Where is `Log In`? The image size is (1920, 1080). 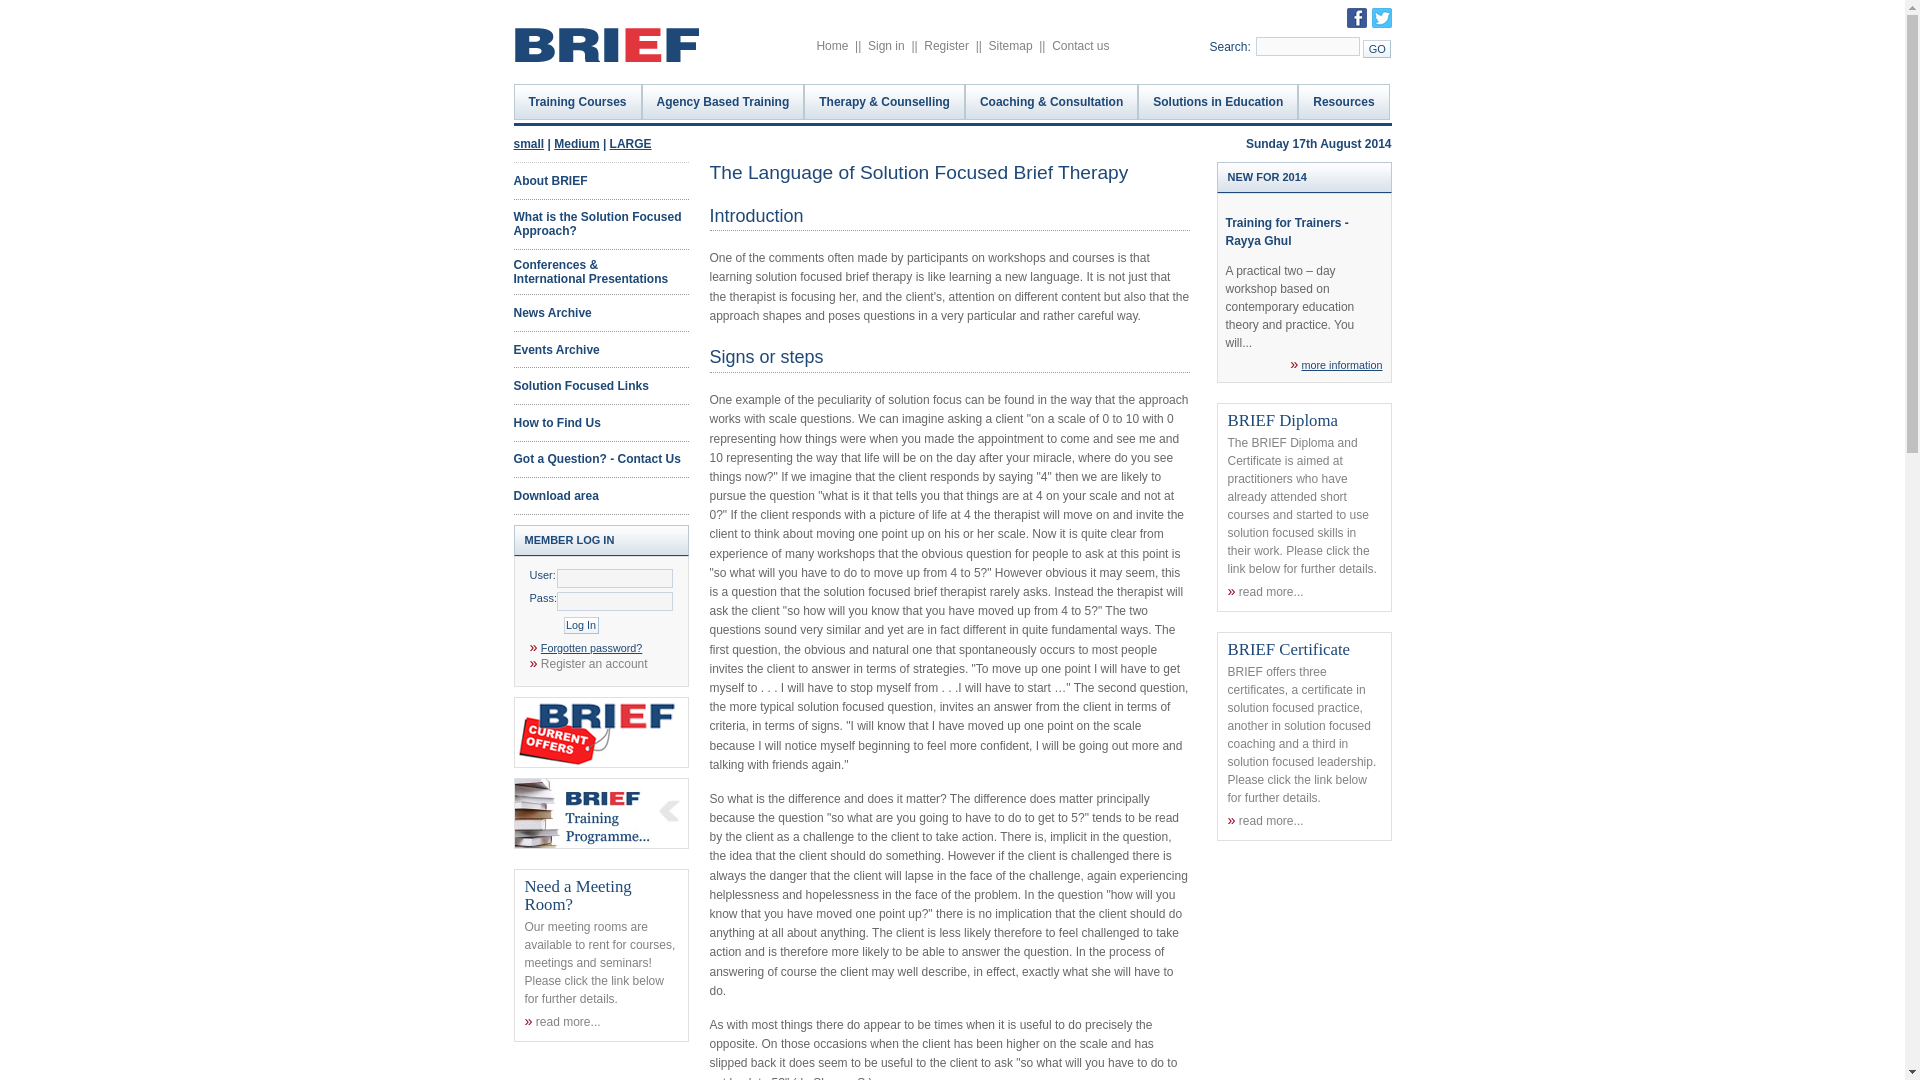
Log In is located at coordinates (582, 624).